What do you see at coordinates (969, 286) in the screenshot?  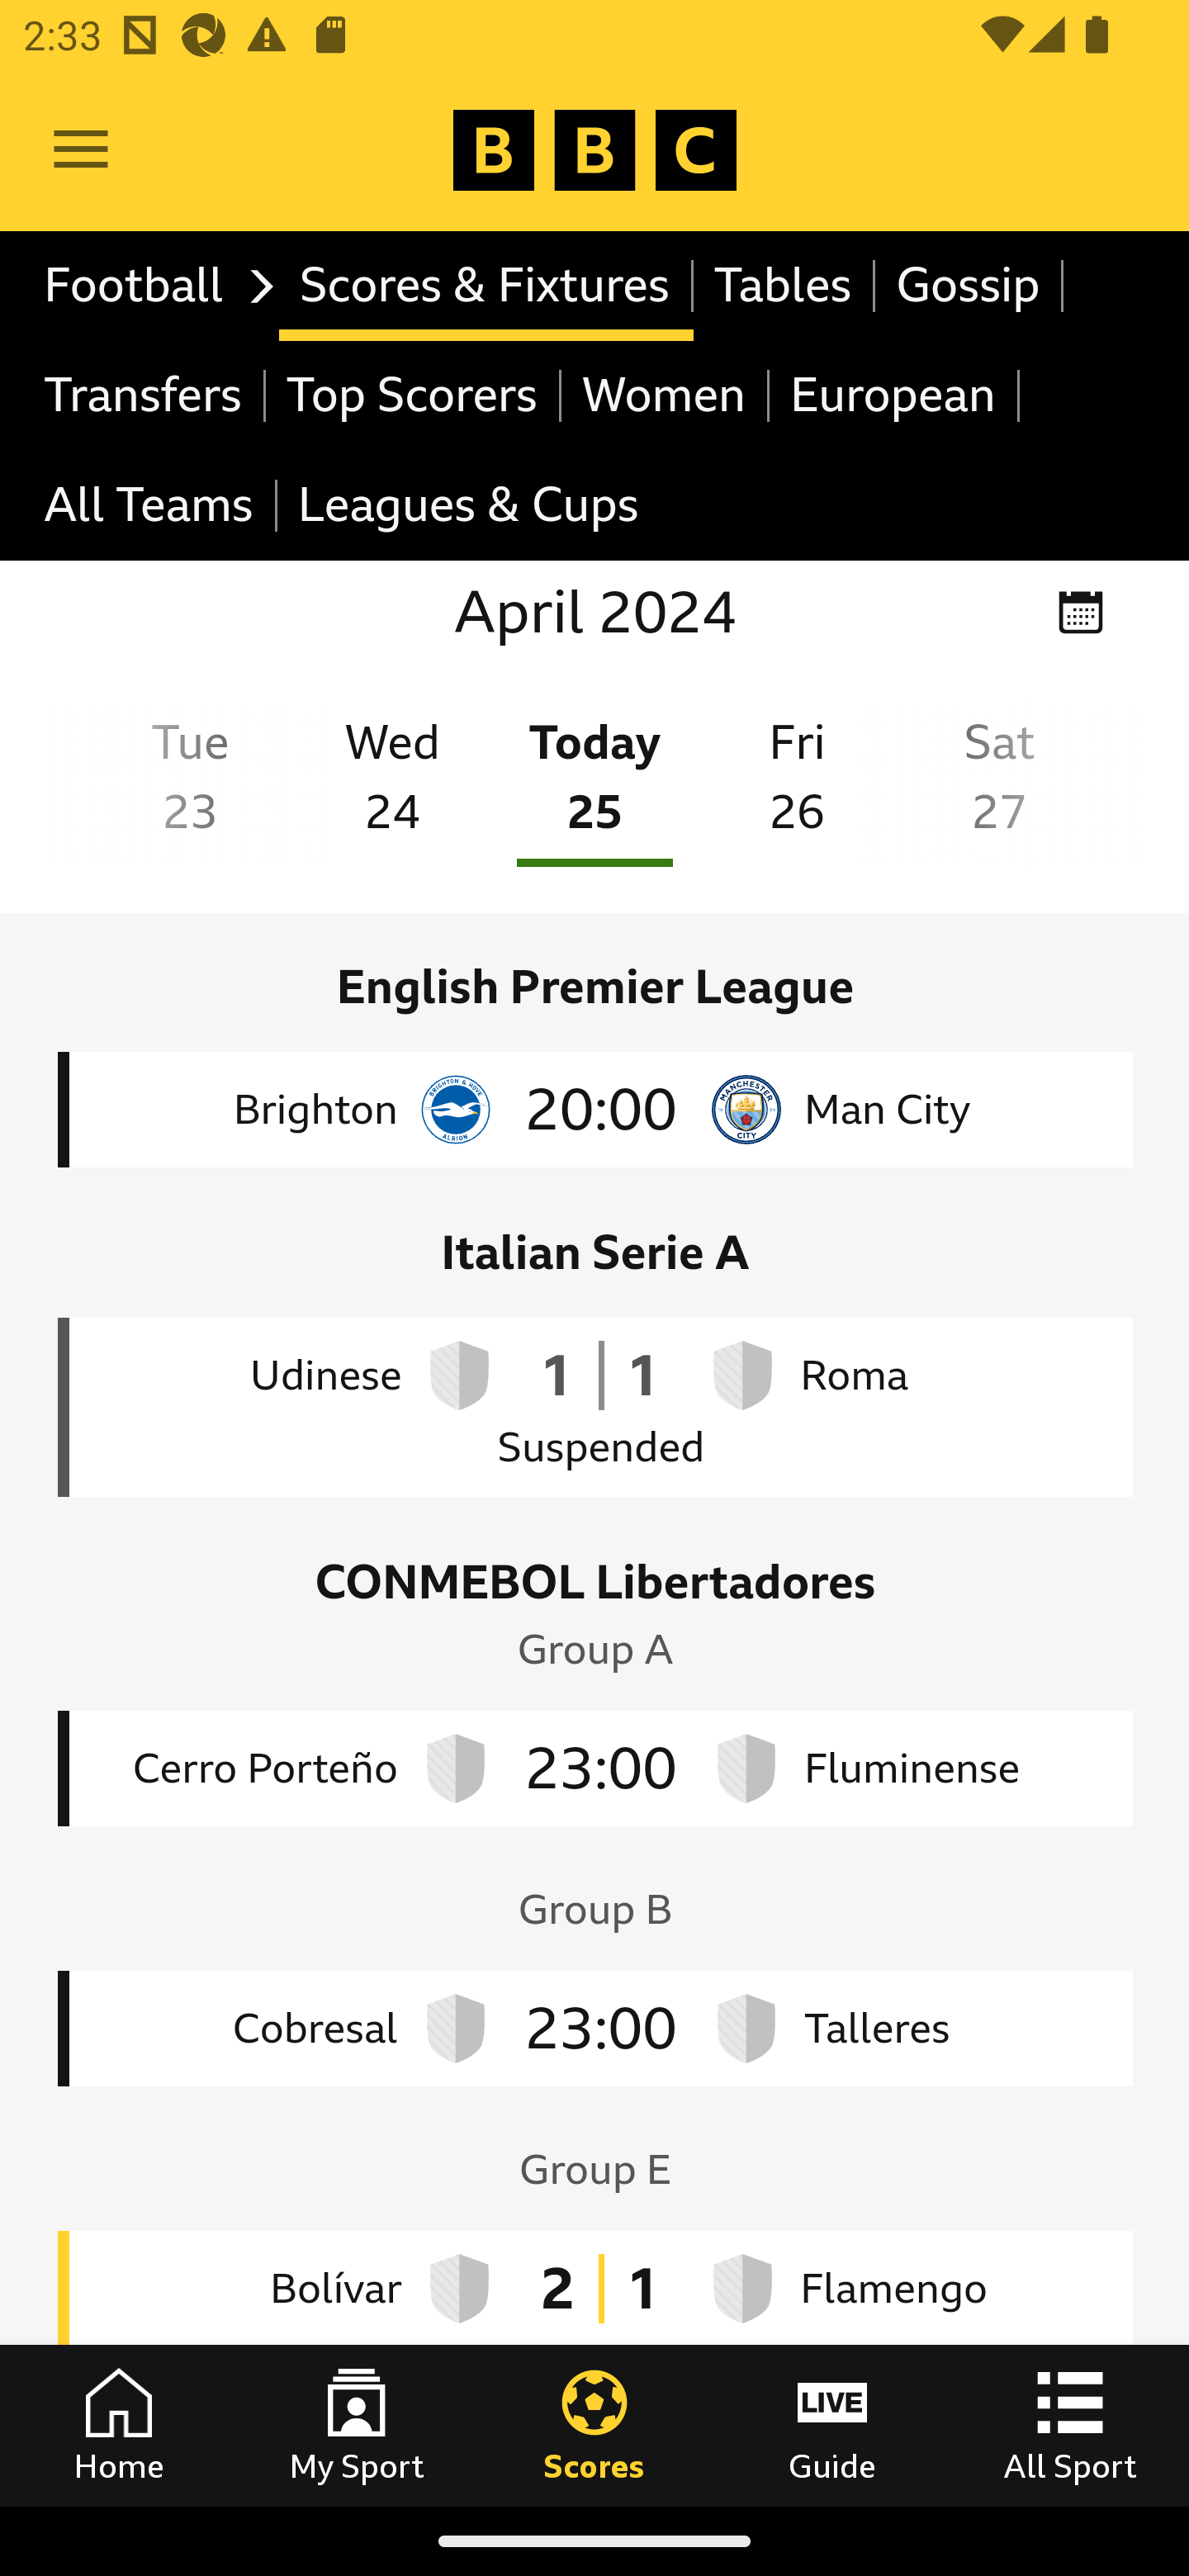 I see `Gossip` at bounding box center [969, 286].